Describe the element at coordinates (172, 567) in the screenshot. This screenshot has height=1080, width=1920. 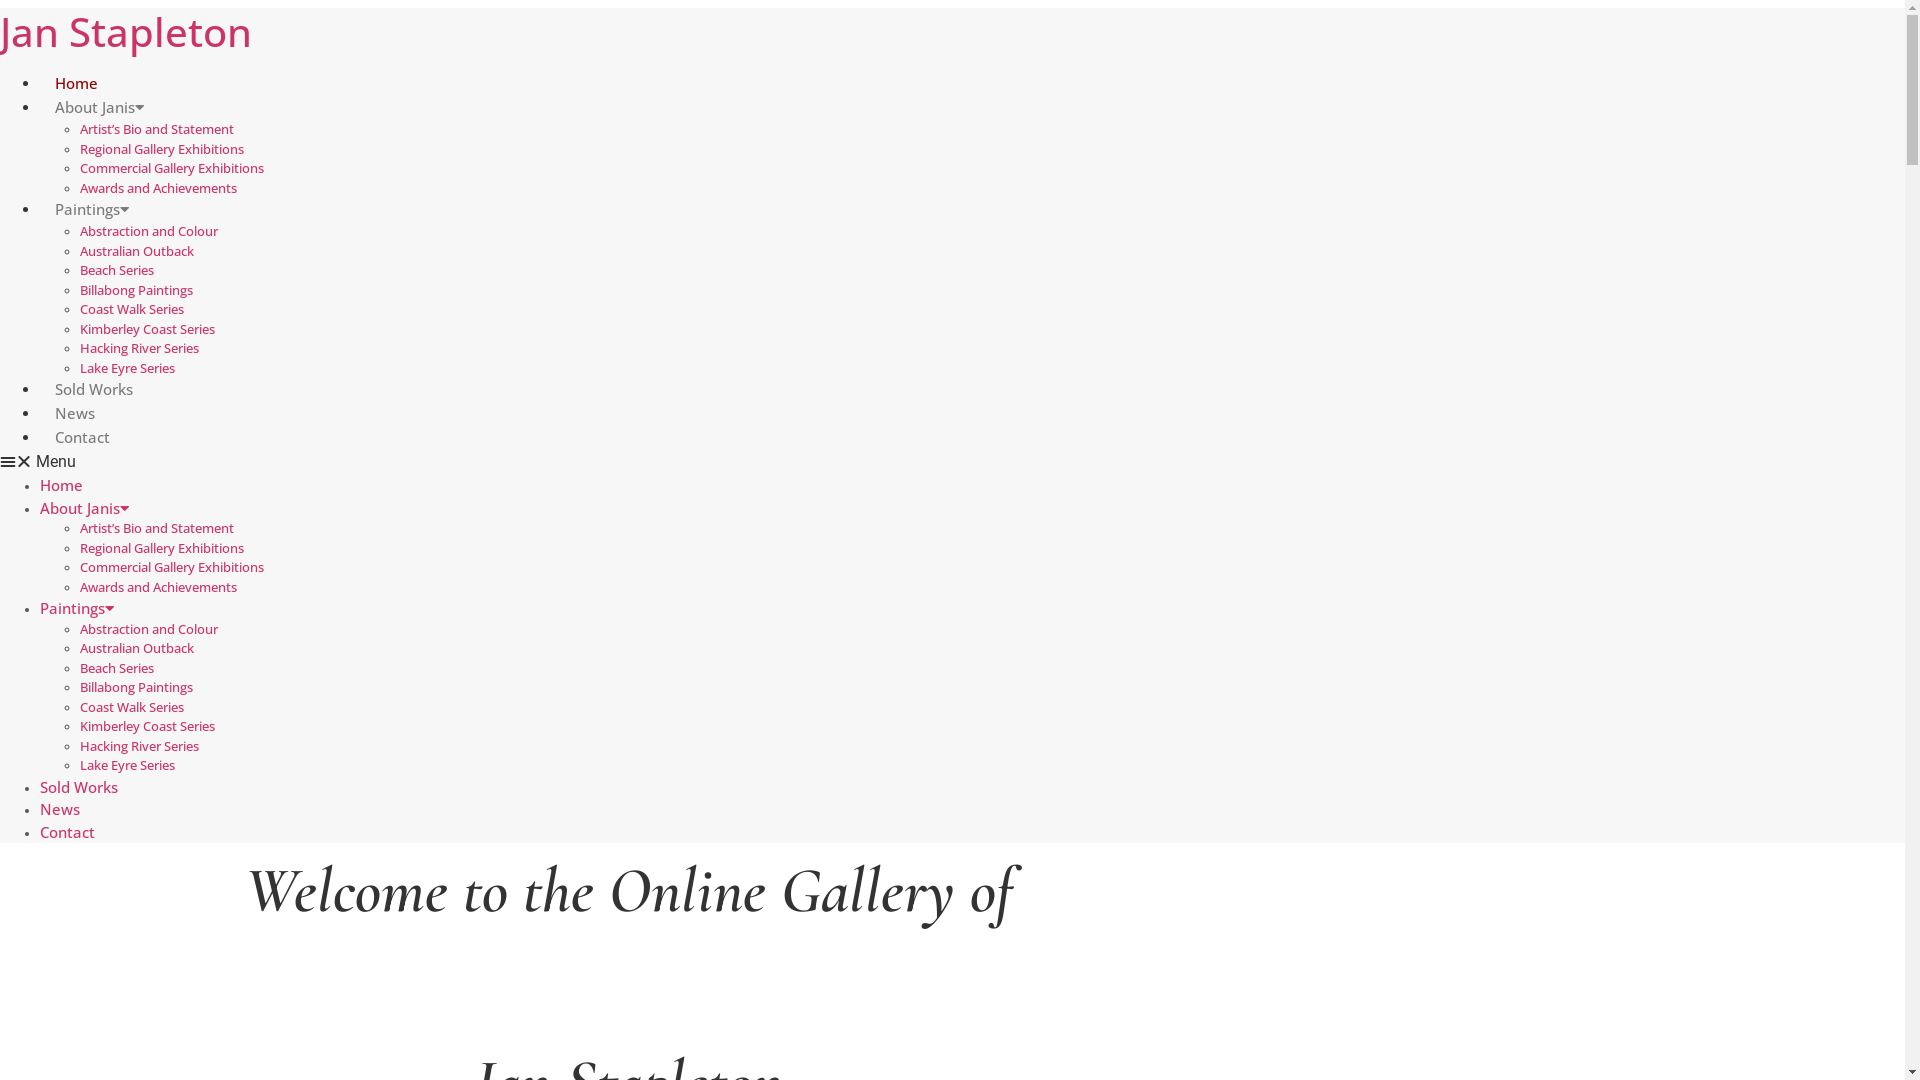
I see `Commercial Gallery Exhibitions` at that location.